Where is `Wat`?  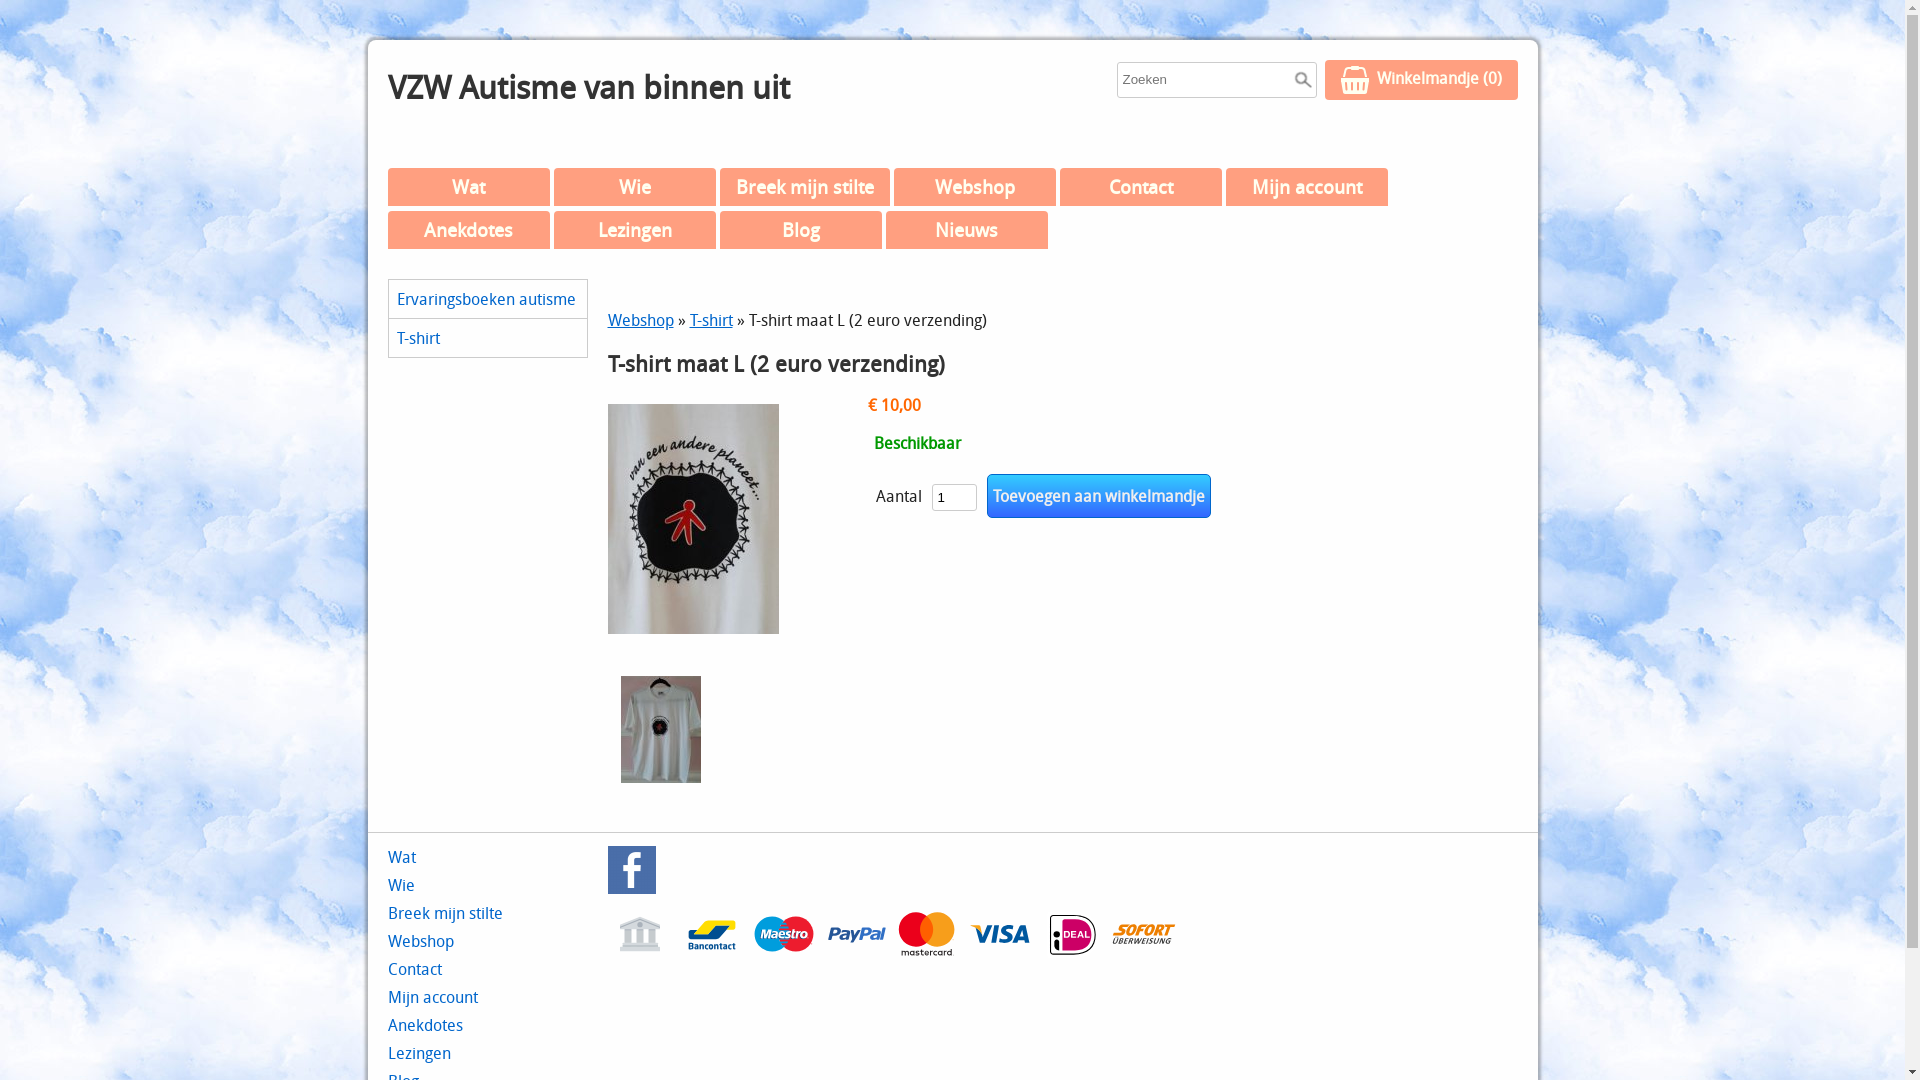 Wat is located at coordinates (402, 857).